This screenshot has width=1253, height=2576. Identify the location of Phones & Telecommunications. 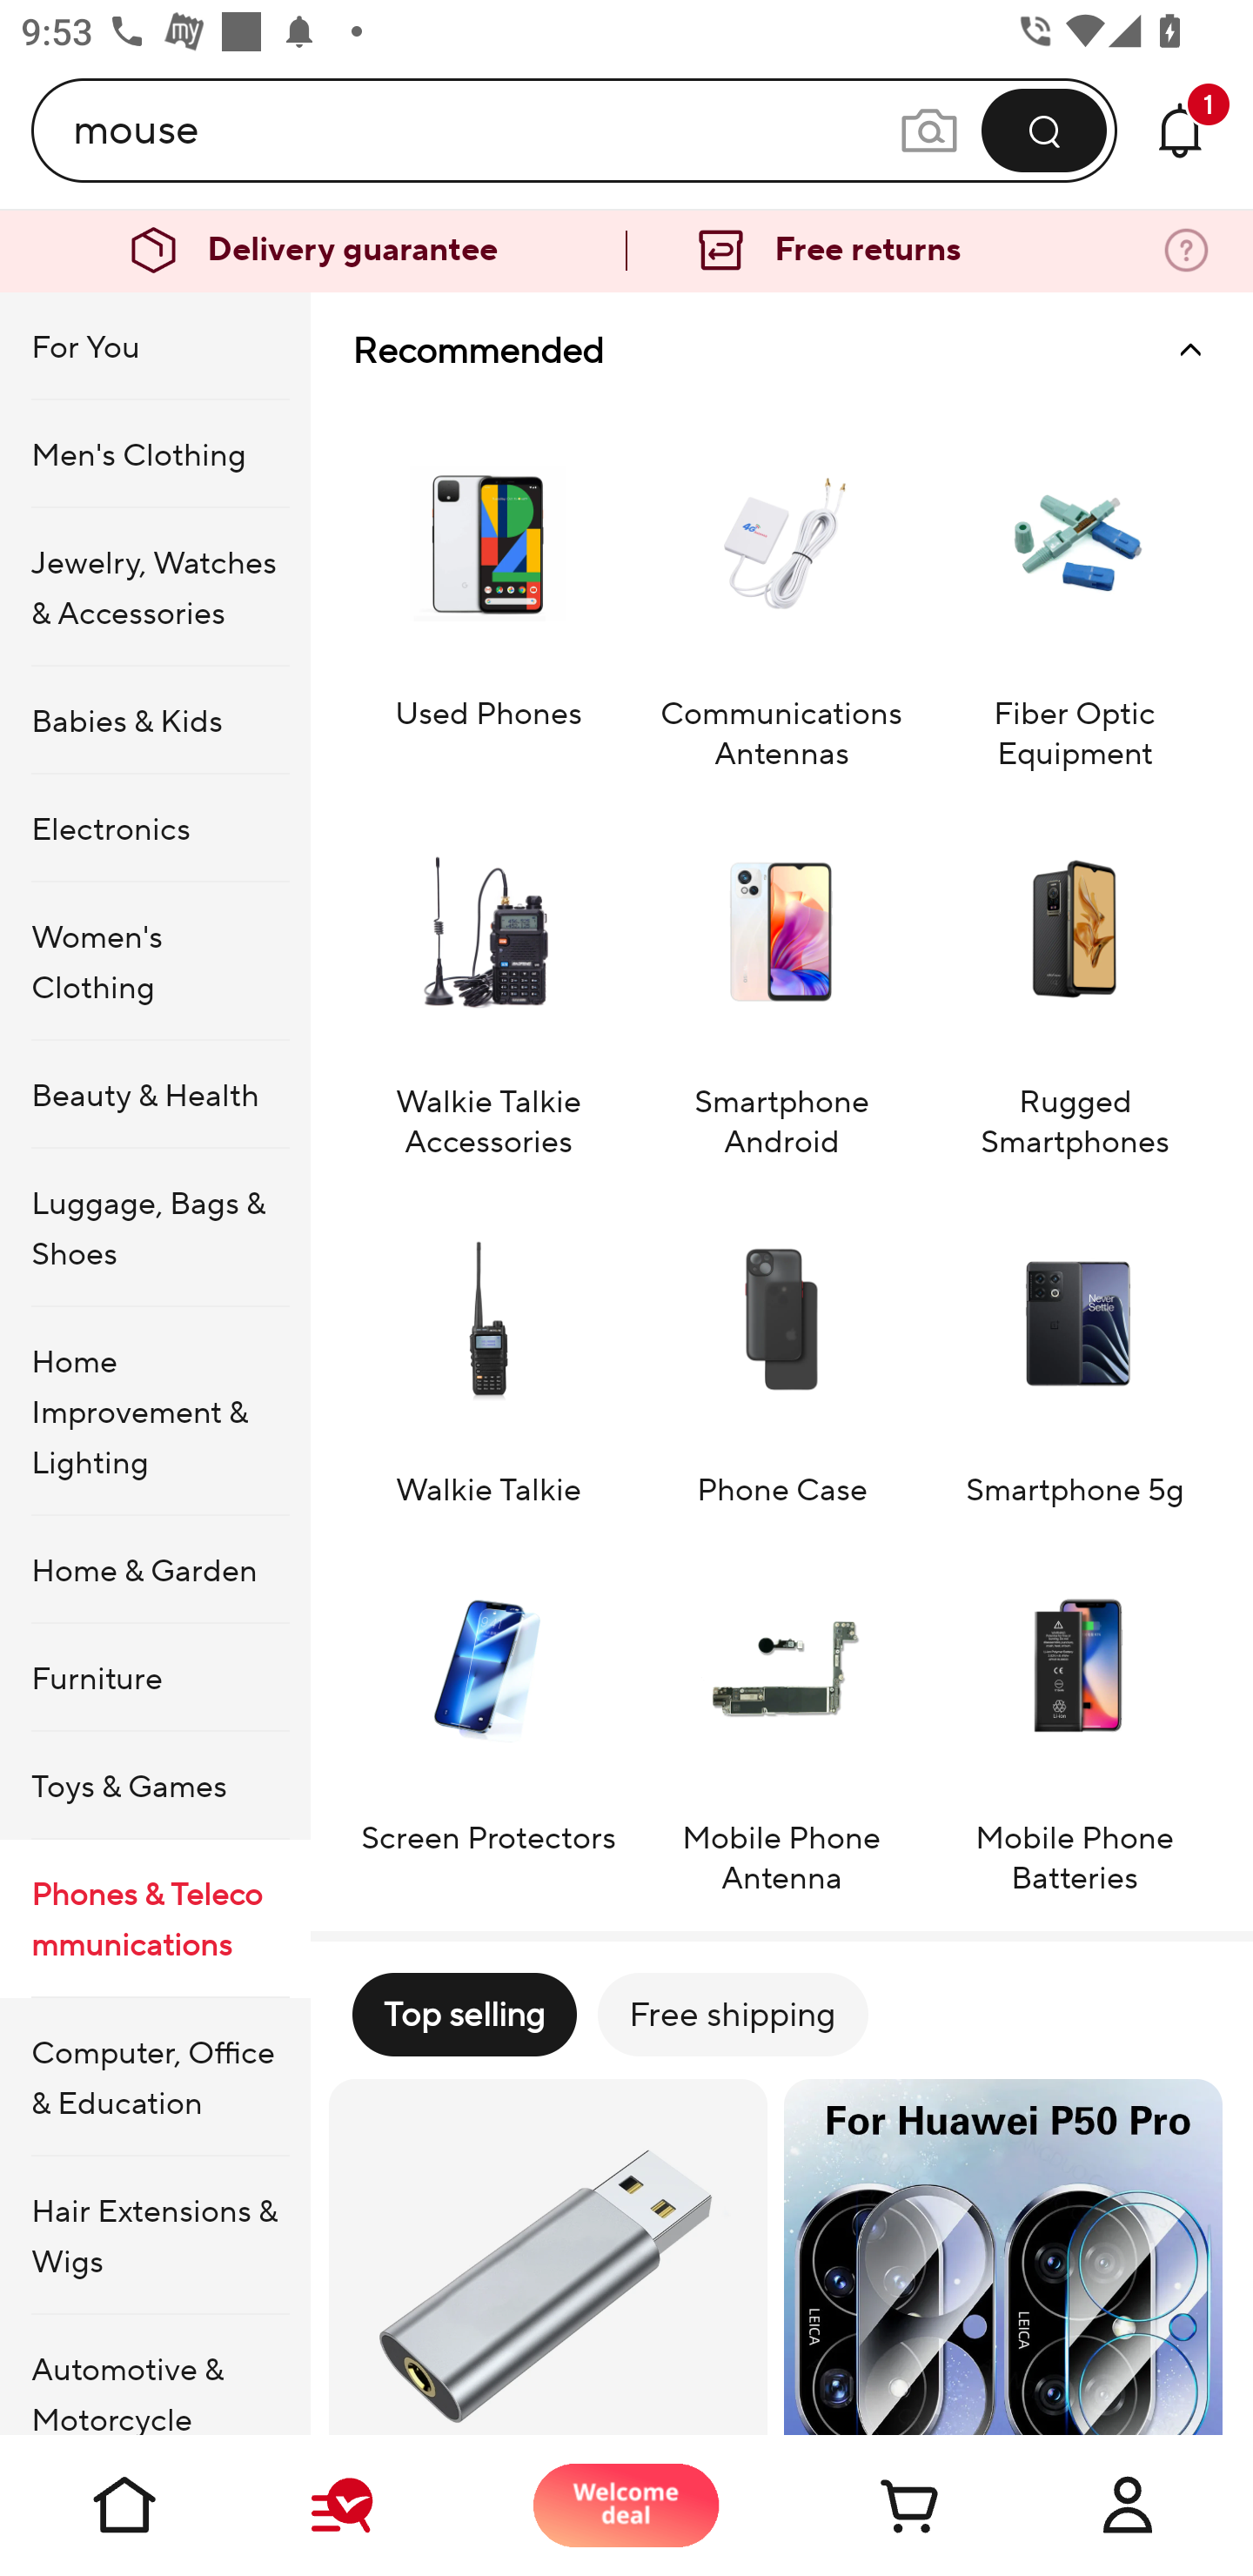
(155, 1918).